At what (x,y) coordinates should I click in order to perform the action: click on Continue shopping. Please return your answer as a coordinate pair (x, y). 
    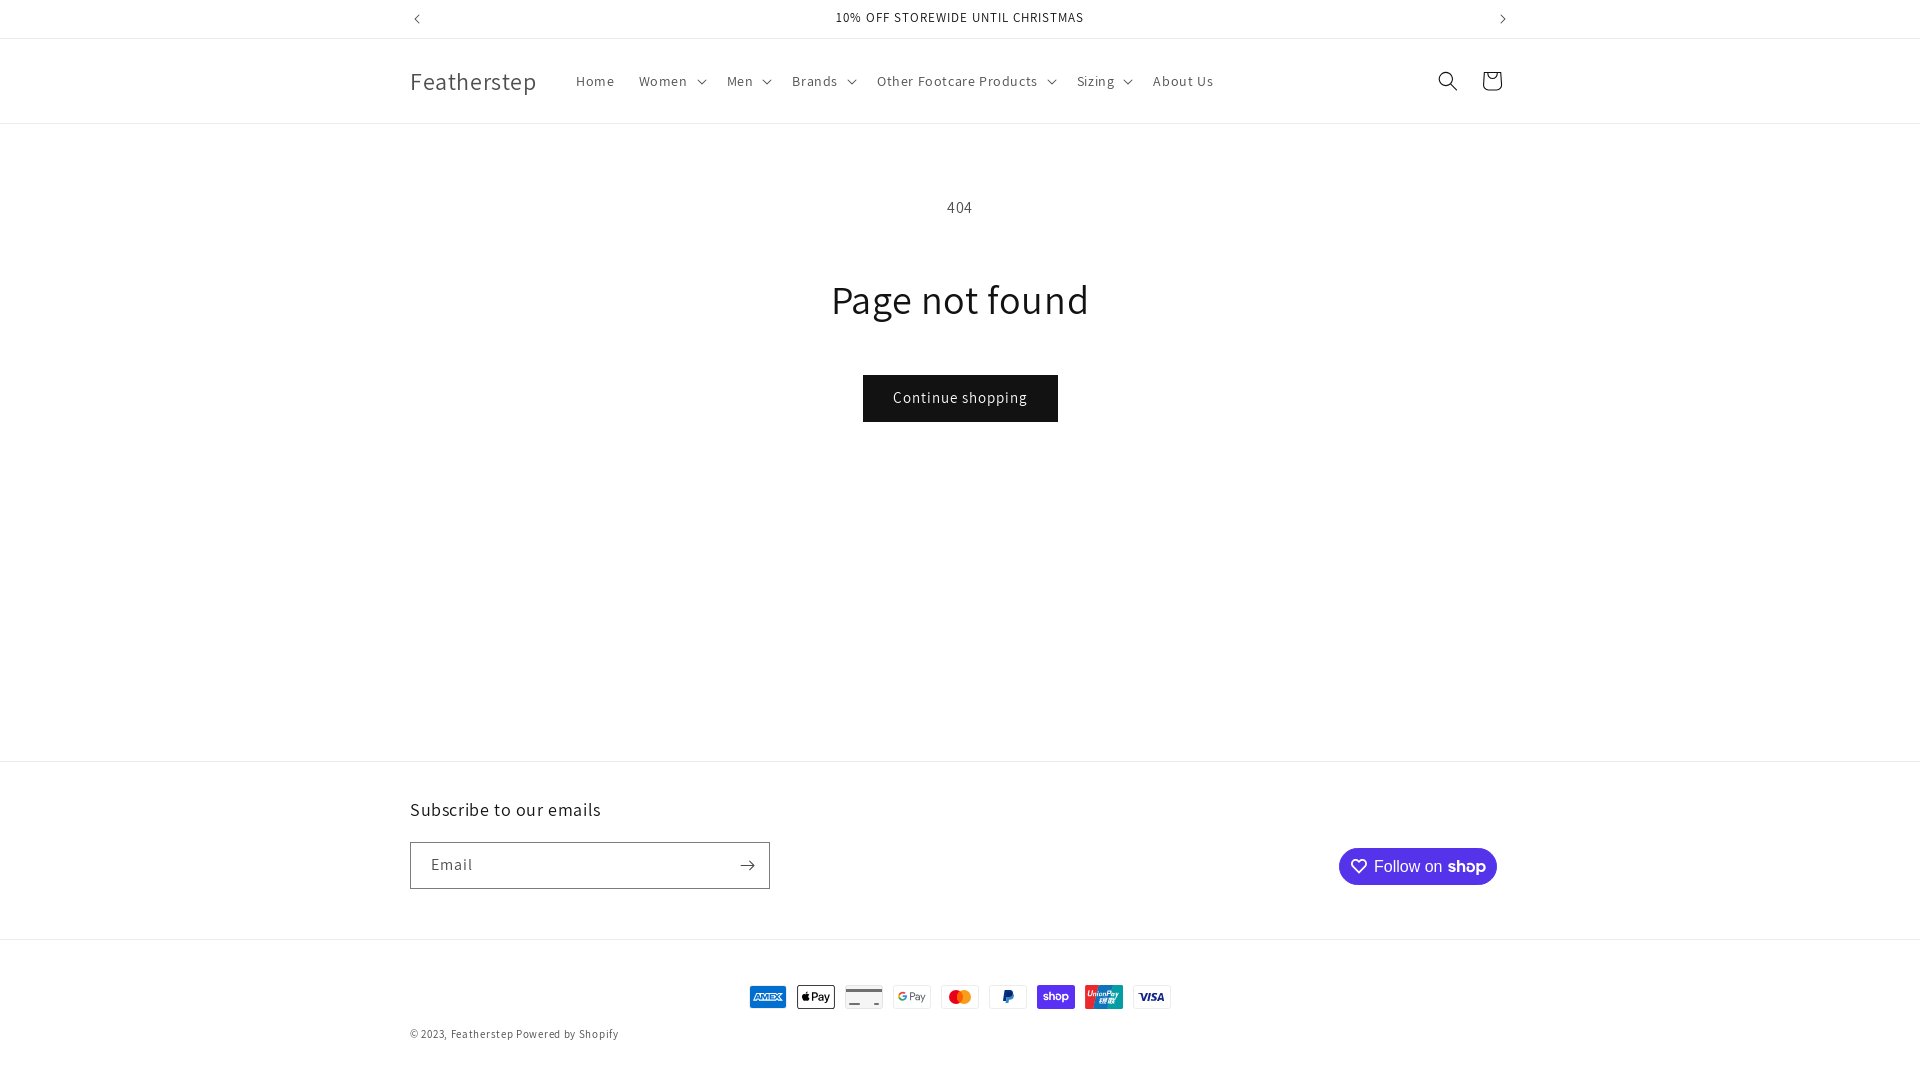
    Looking at the image, I should click on (960, 398).